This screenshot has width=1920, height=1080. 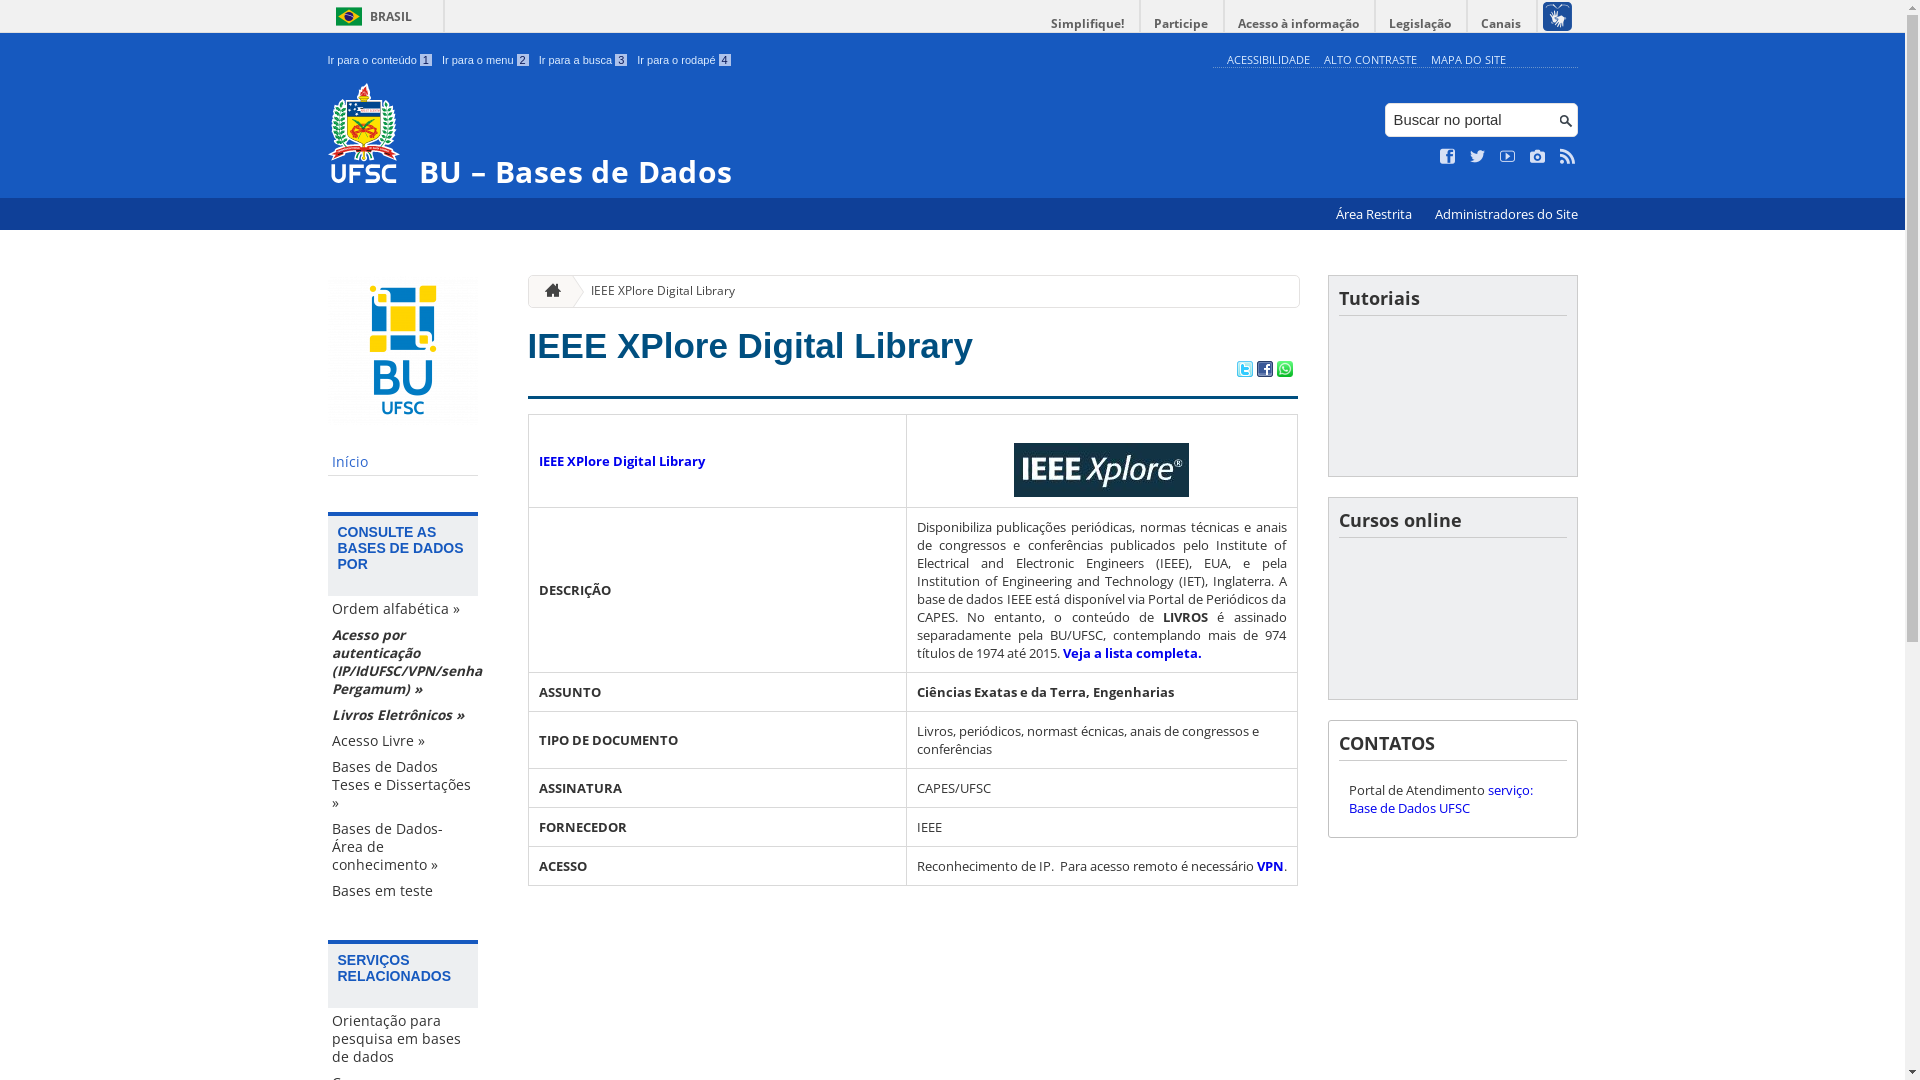 I want to click on VPN, so click(x=1270, y=866).